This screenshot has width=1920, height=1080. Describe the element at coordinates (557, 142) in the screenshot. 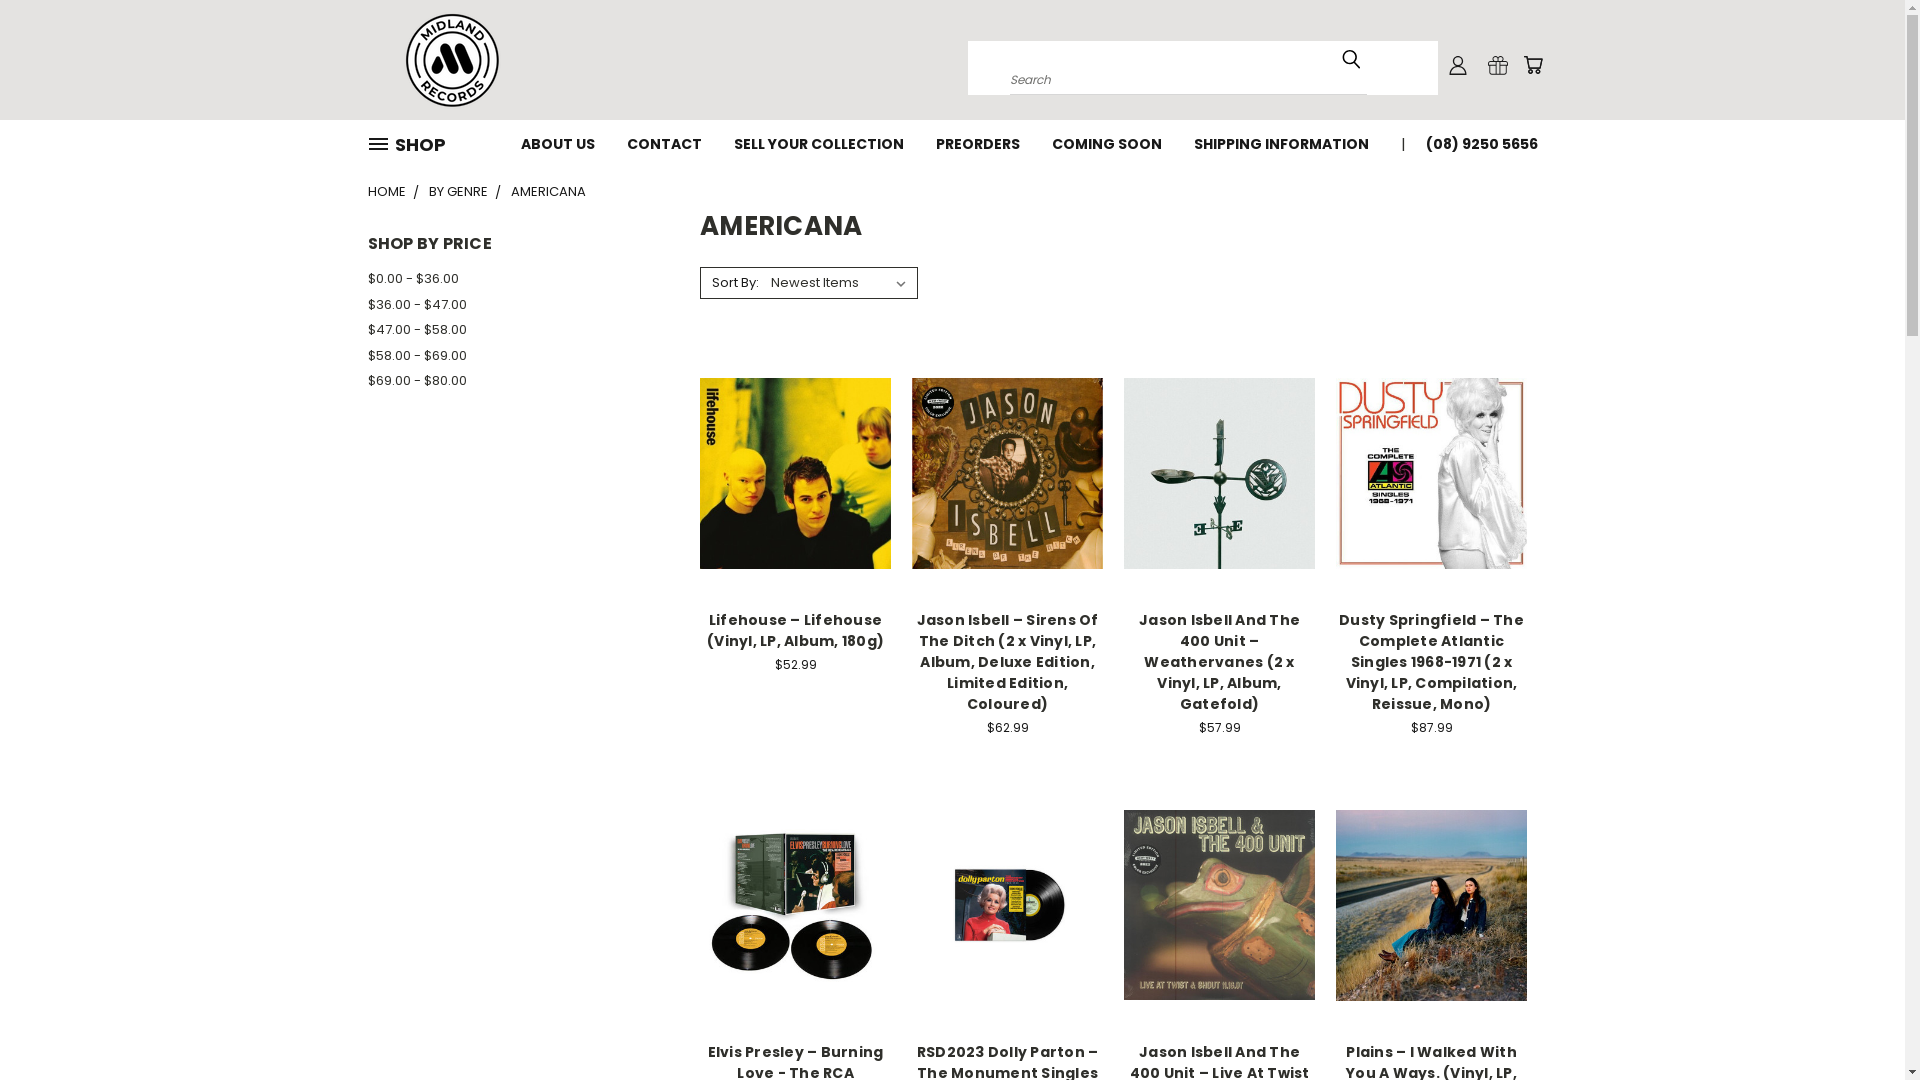

I see `ABOUT US` at that location.